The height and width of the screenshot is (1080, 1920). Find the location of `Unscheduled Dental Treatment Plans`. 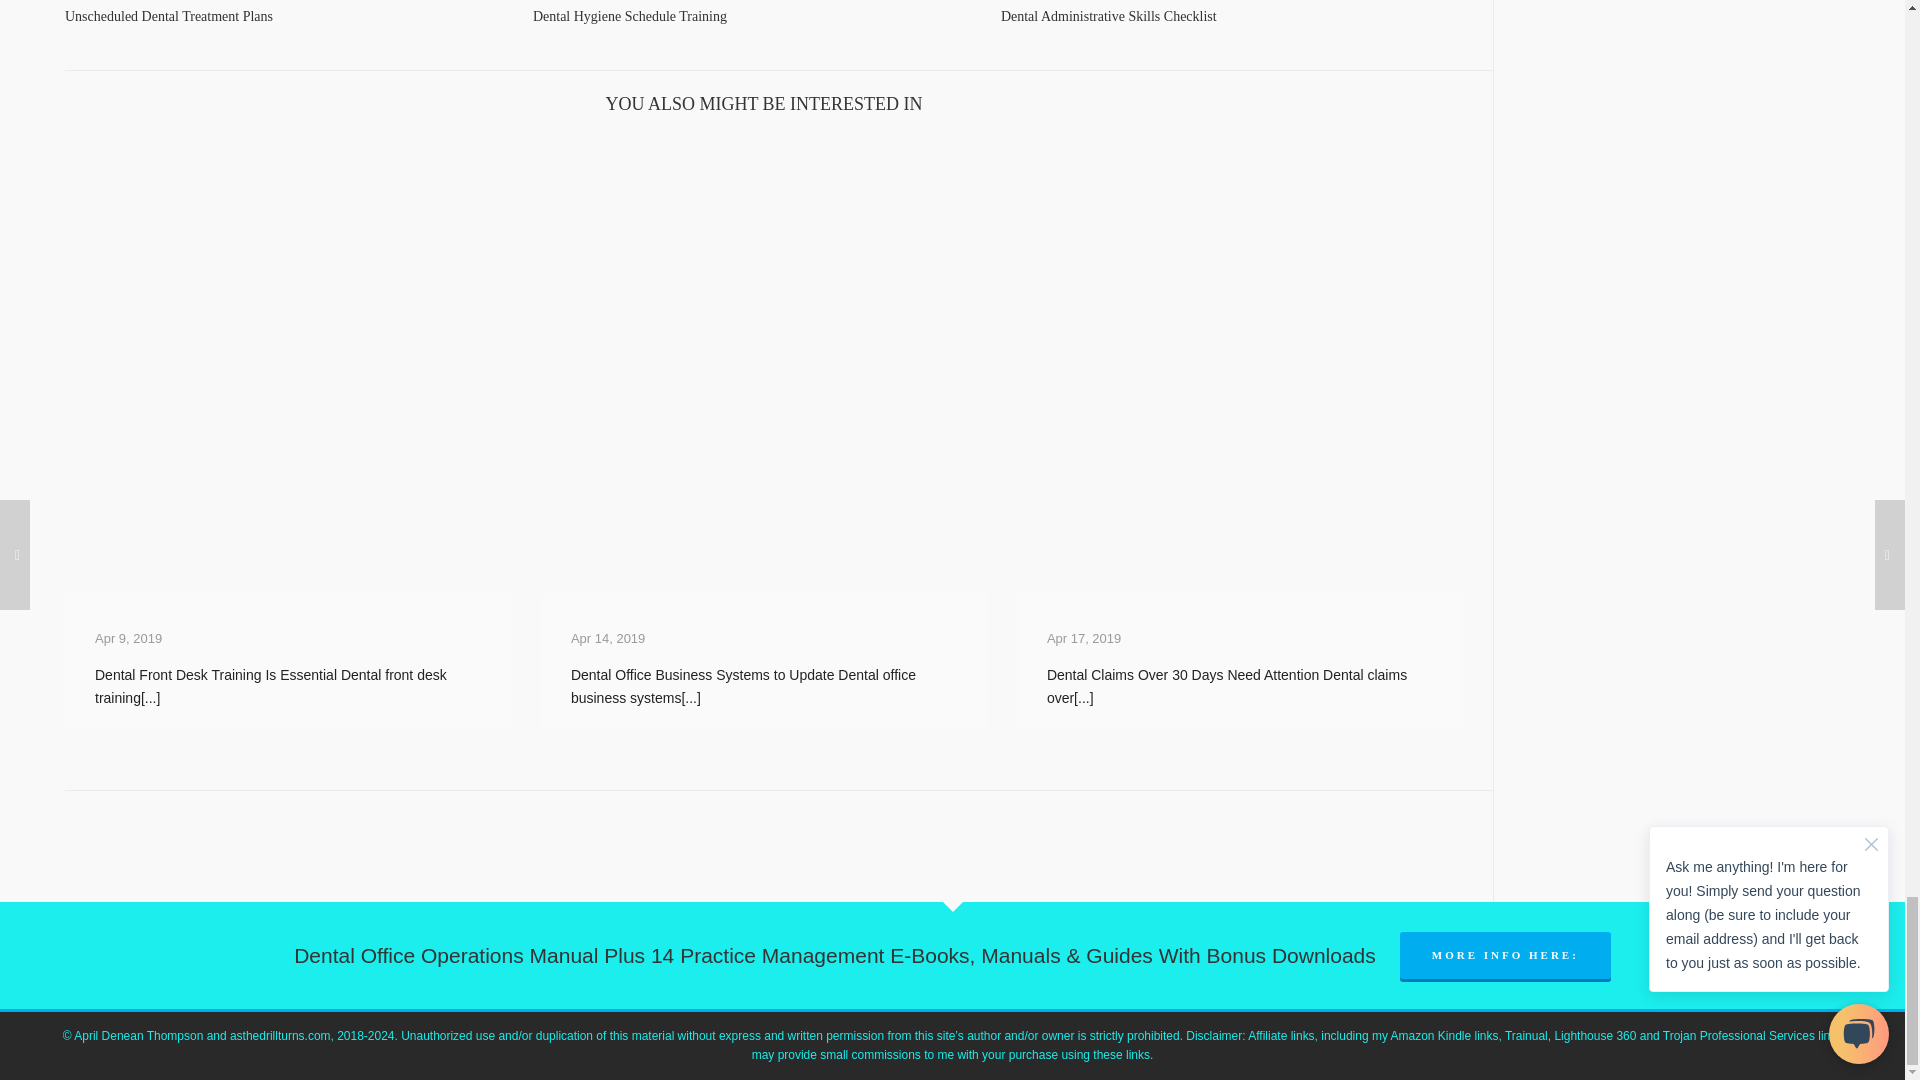

Unscheduled Dental Treatment Plans is located at coordinates (168, 16).